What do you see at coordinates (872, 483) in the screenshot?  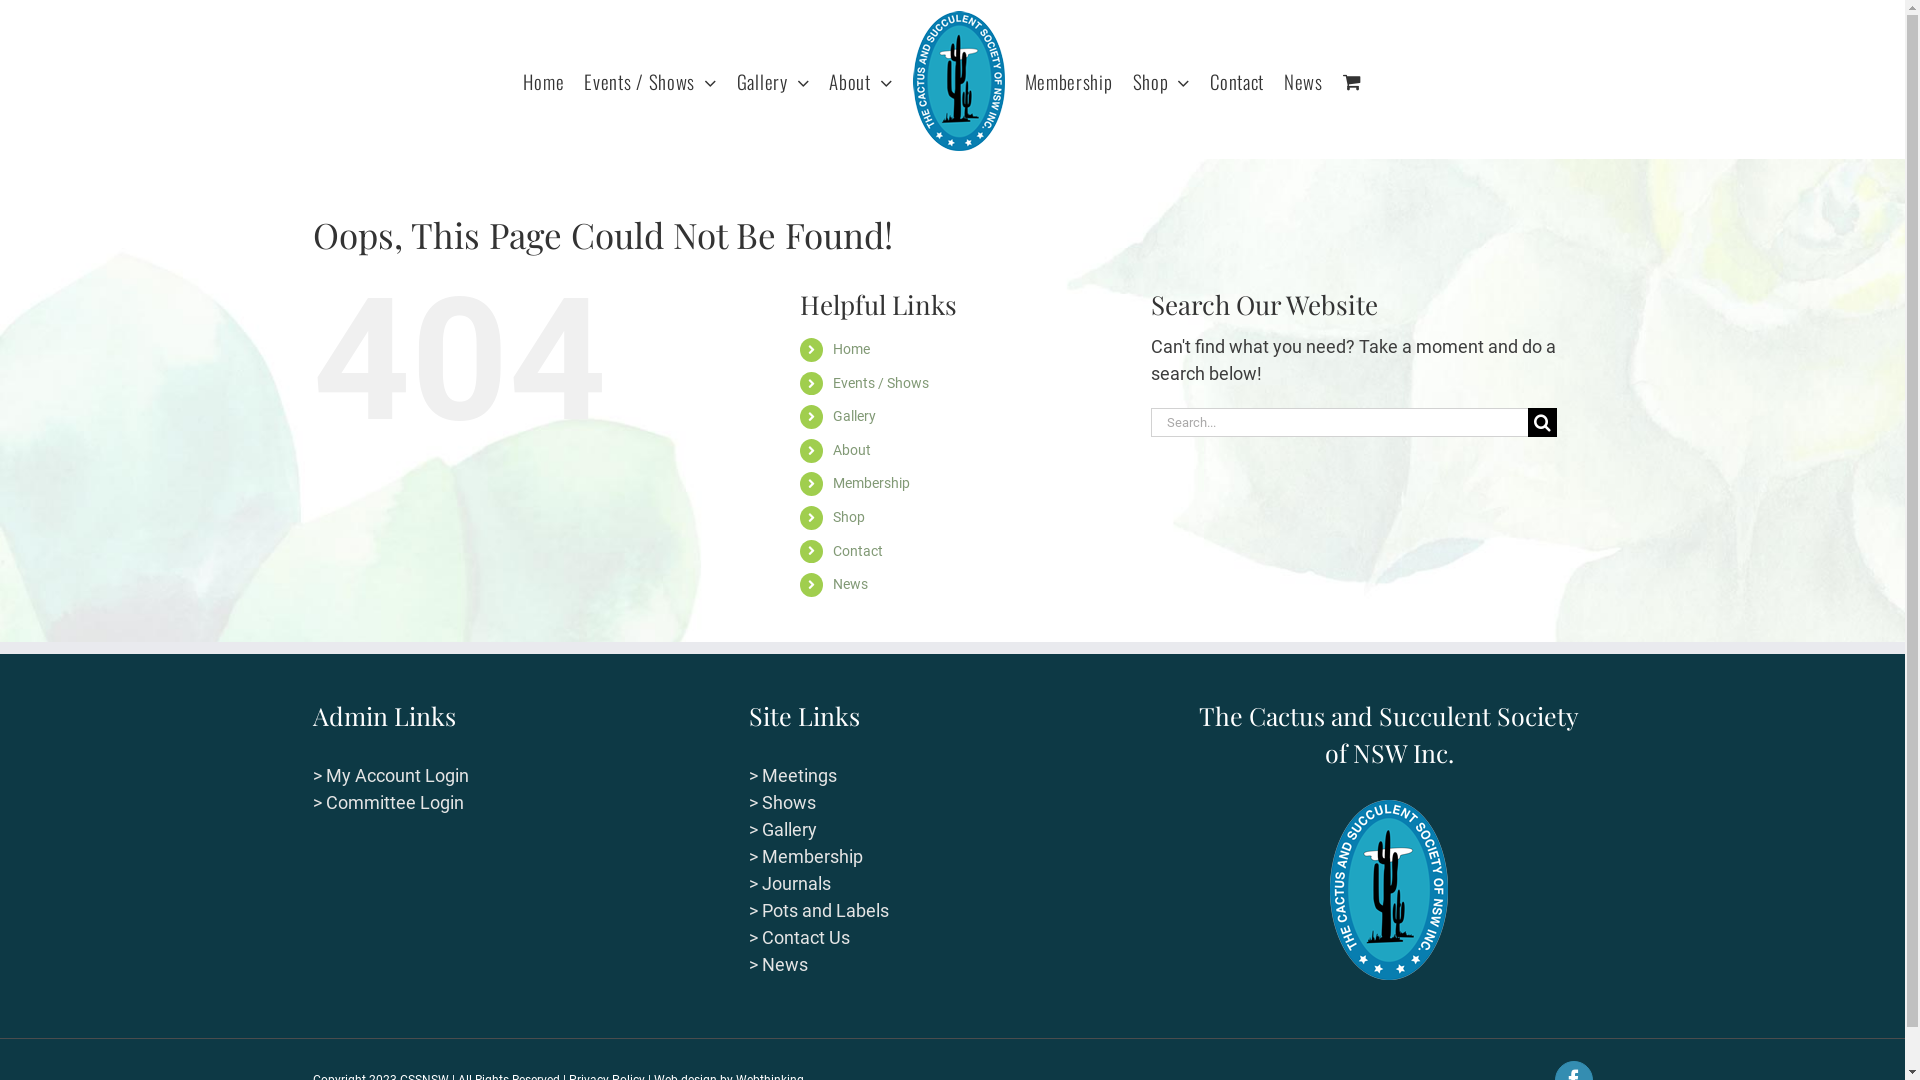 I see `Membership` at bounding box center [872, 483].